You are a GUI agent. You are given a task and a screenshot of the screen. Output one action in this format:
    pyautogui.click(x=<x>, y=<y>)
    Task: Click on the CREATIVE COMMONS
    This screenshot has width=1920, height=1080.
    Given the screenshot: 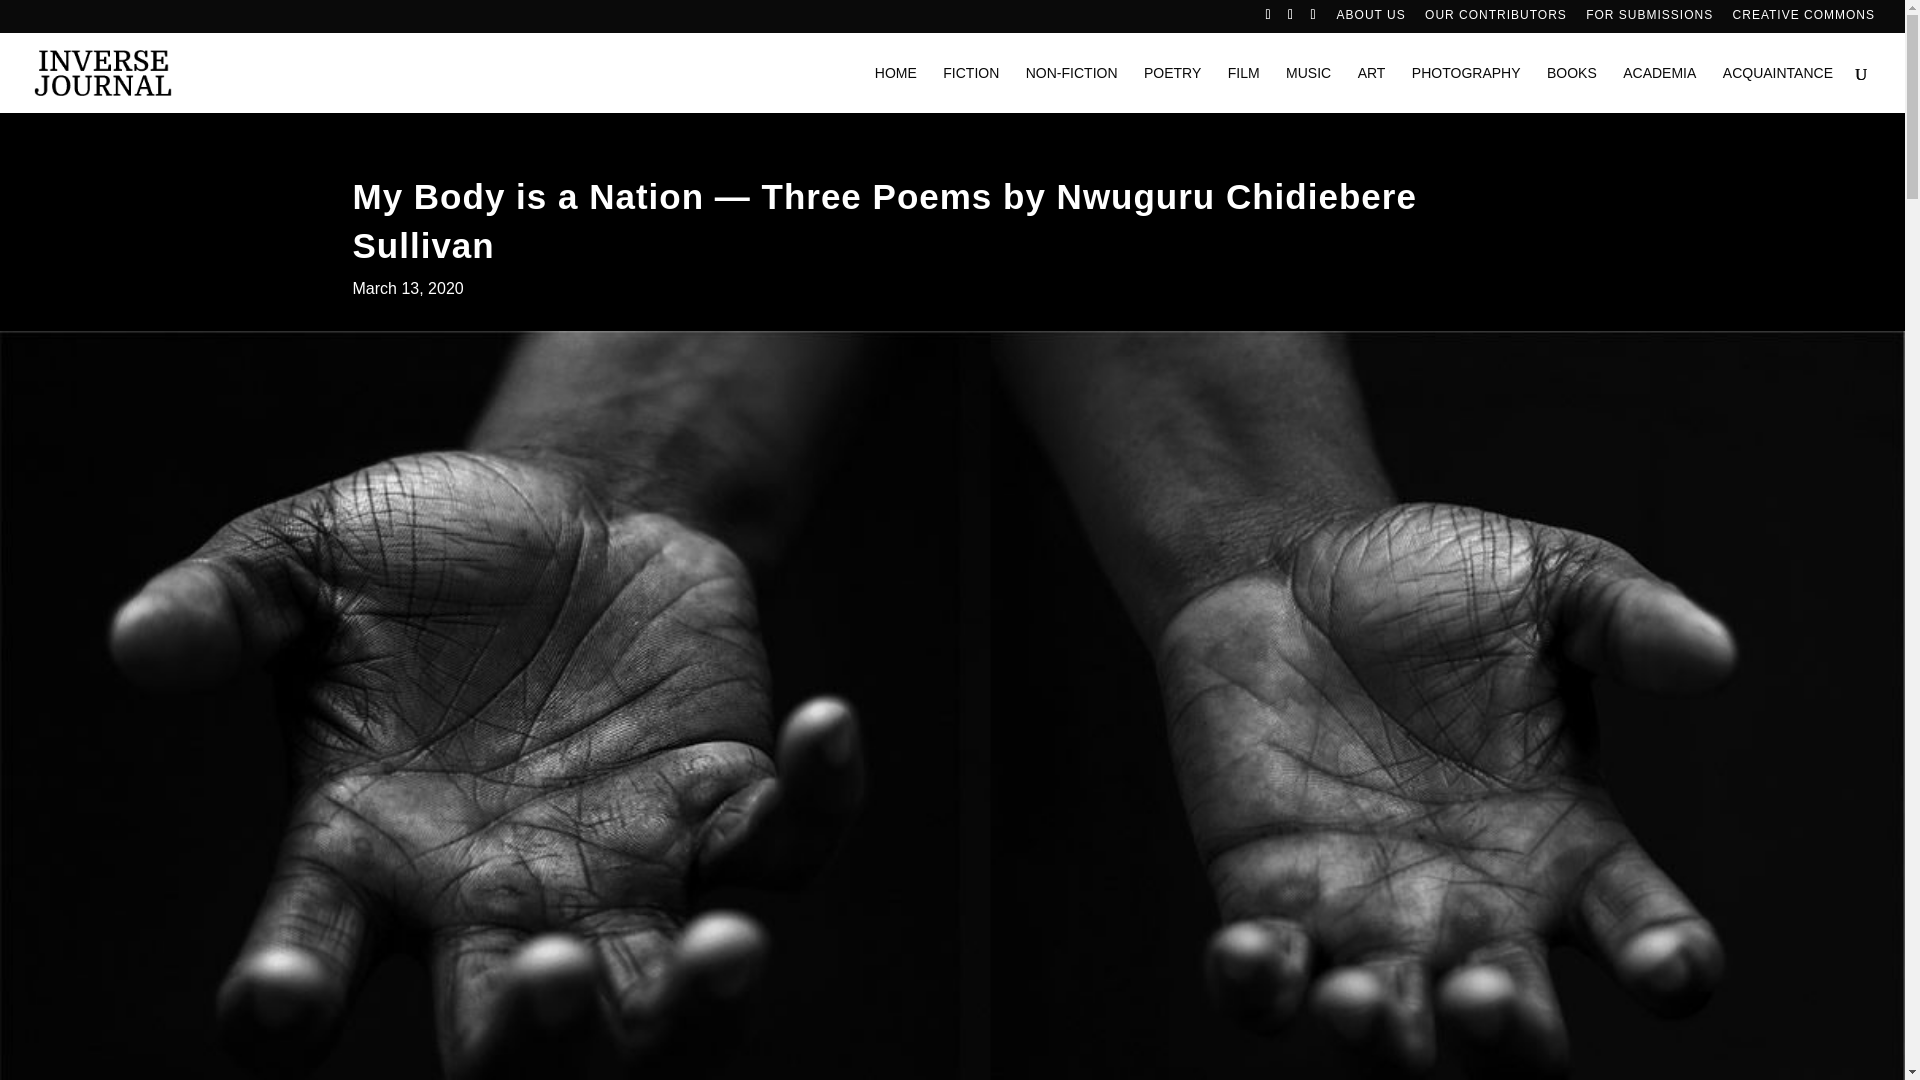 What is the action you would take?
    pyautogui.click(x=1804, y=19)
    